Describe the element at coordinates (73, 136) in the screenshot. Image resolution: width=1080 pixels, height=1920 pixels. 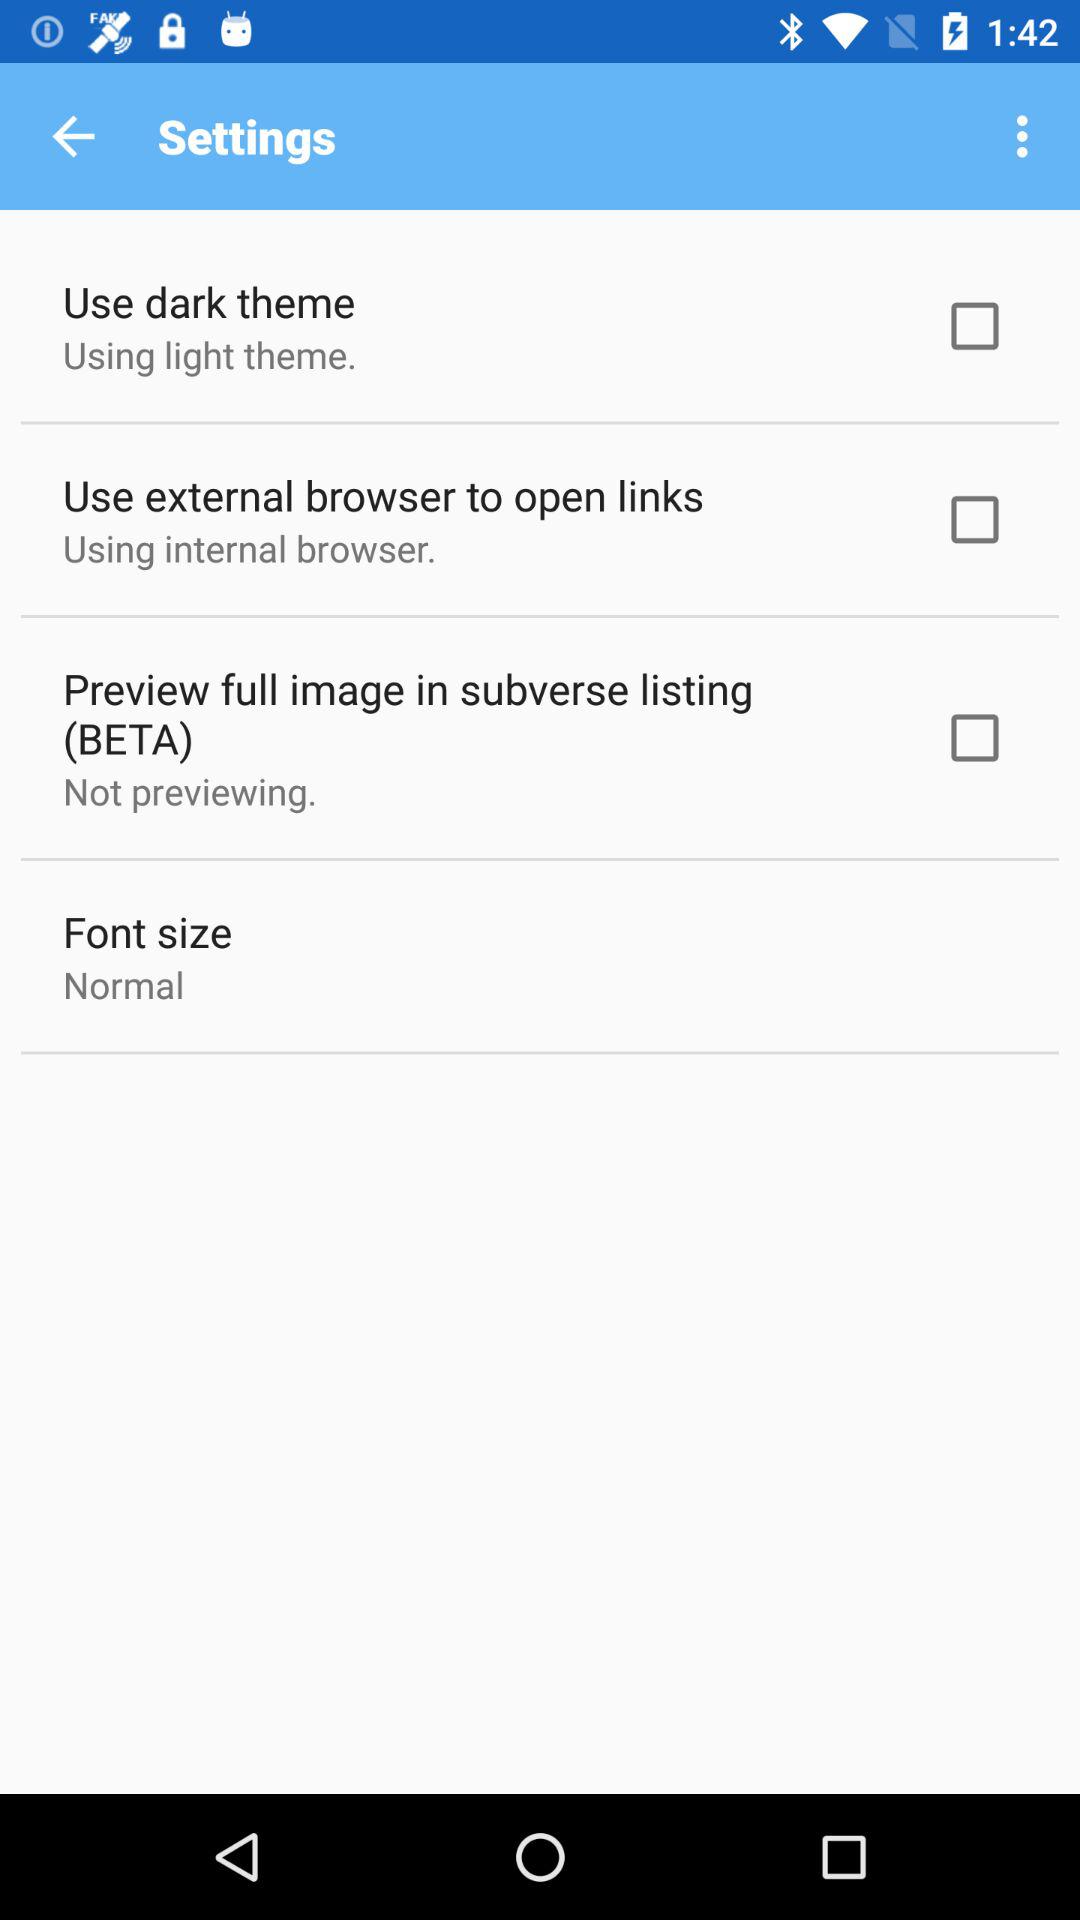
I see `launch icon to the left of the settings` at that location.